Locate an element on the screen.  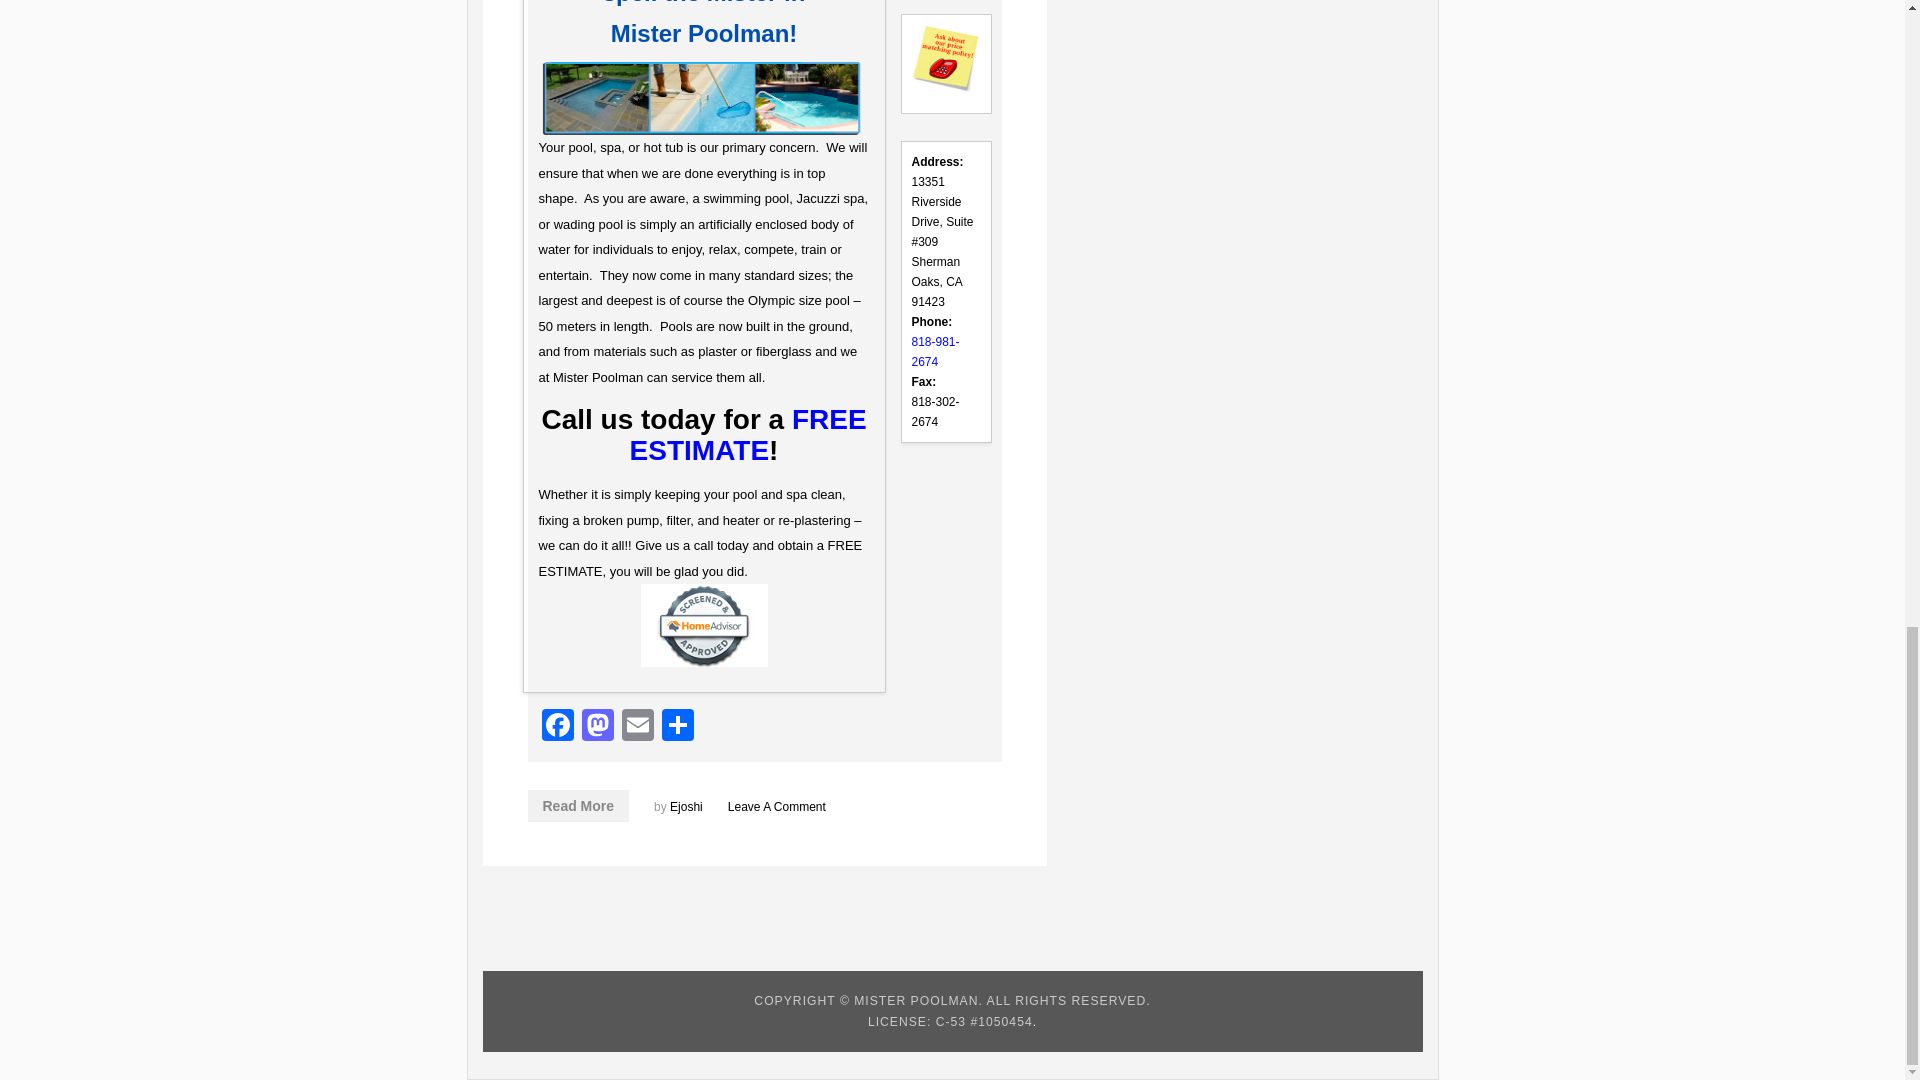
Mastodon is located at coordinates (598, 727).